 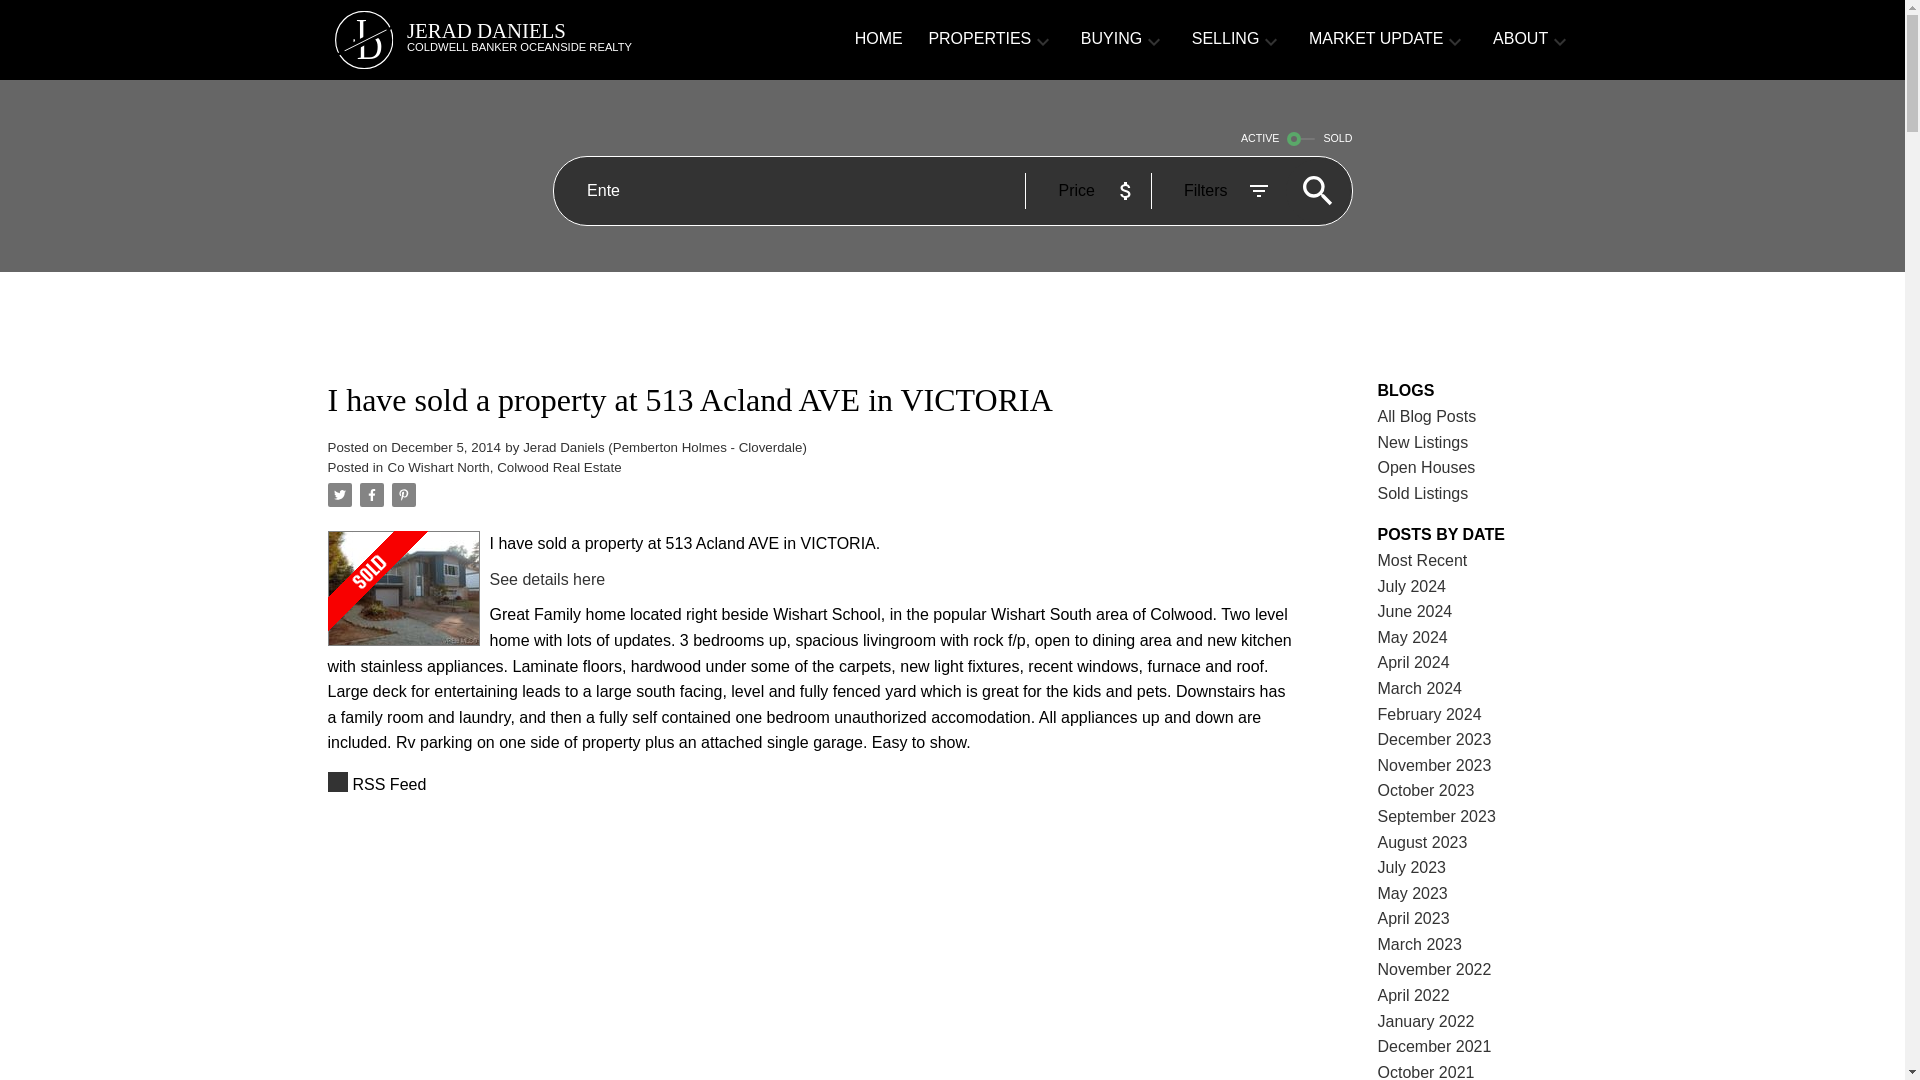 I want to click on See details here, so click(x=536, y=40).